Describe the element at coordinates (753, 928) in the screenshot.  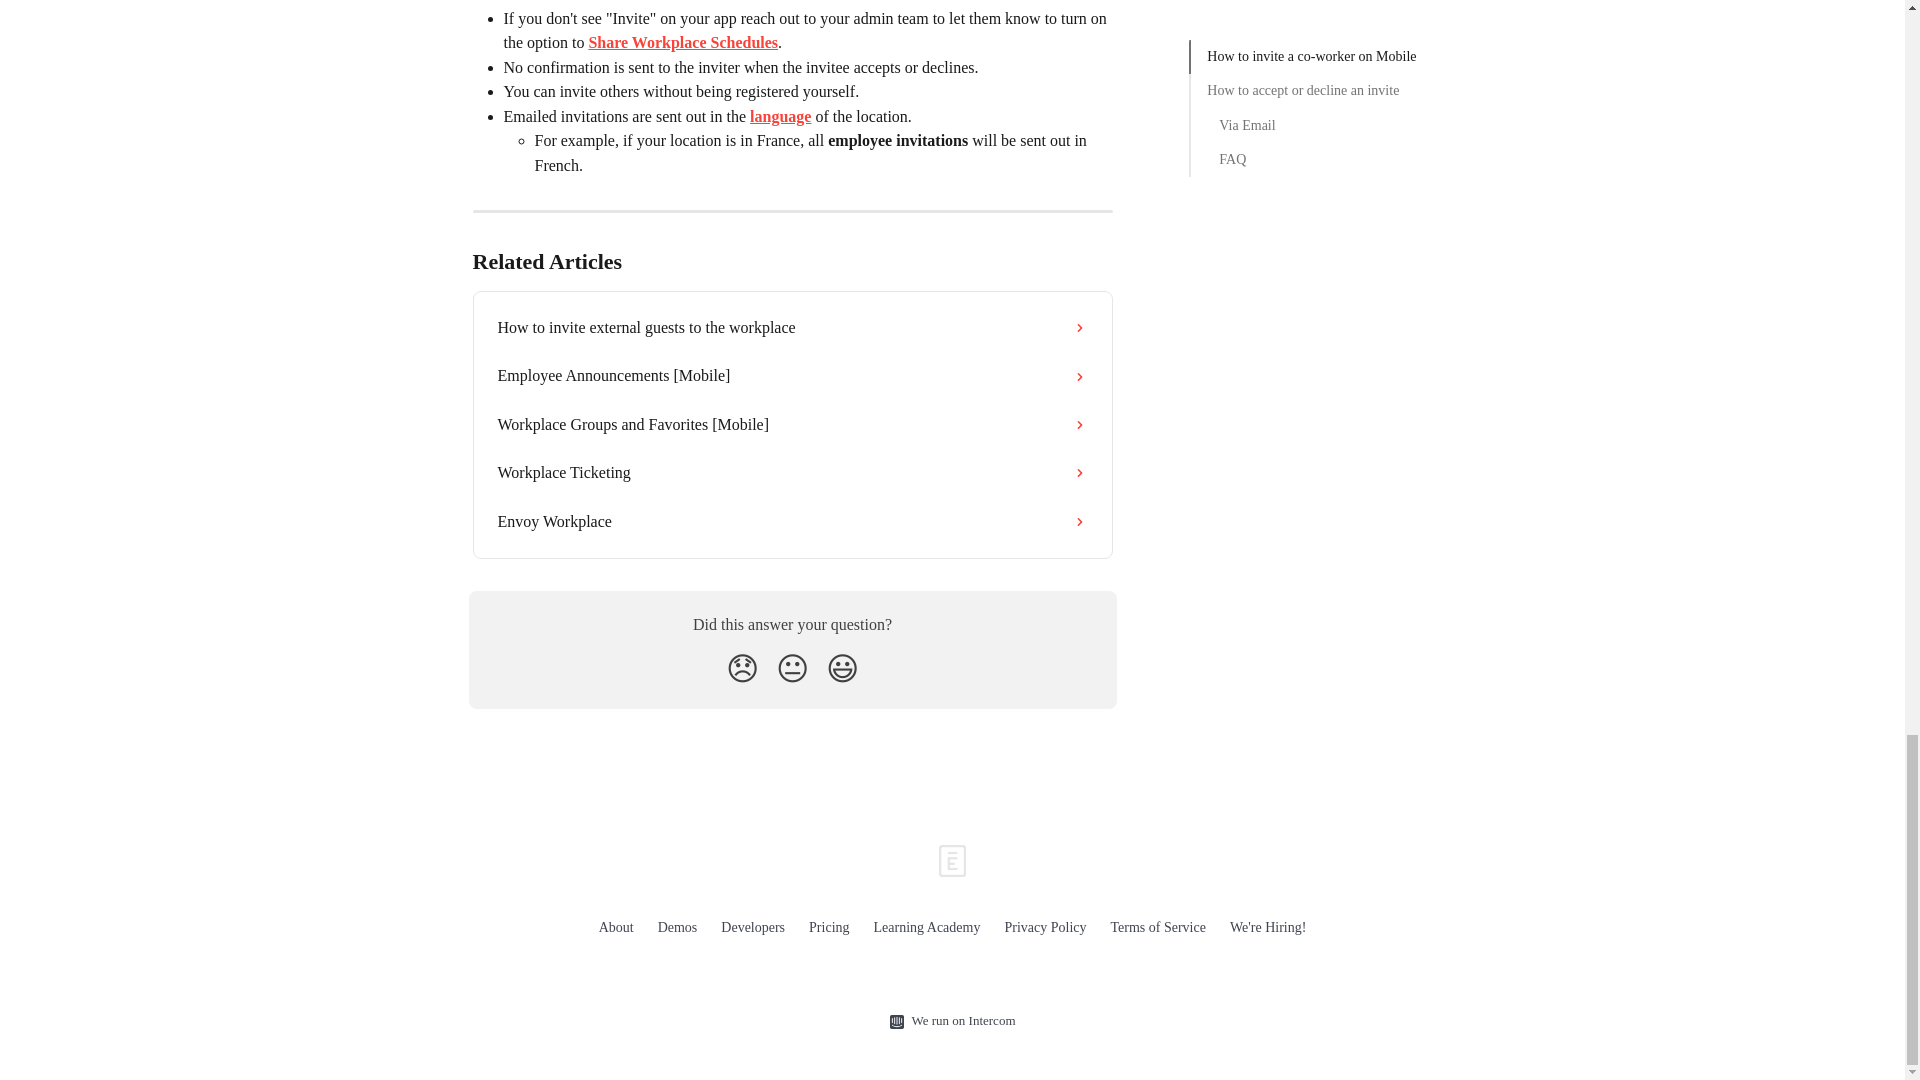
I see `Developers` at that location.